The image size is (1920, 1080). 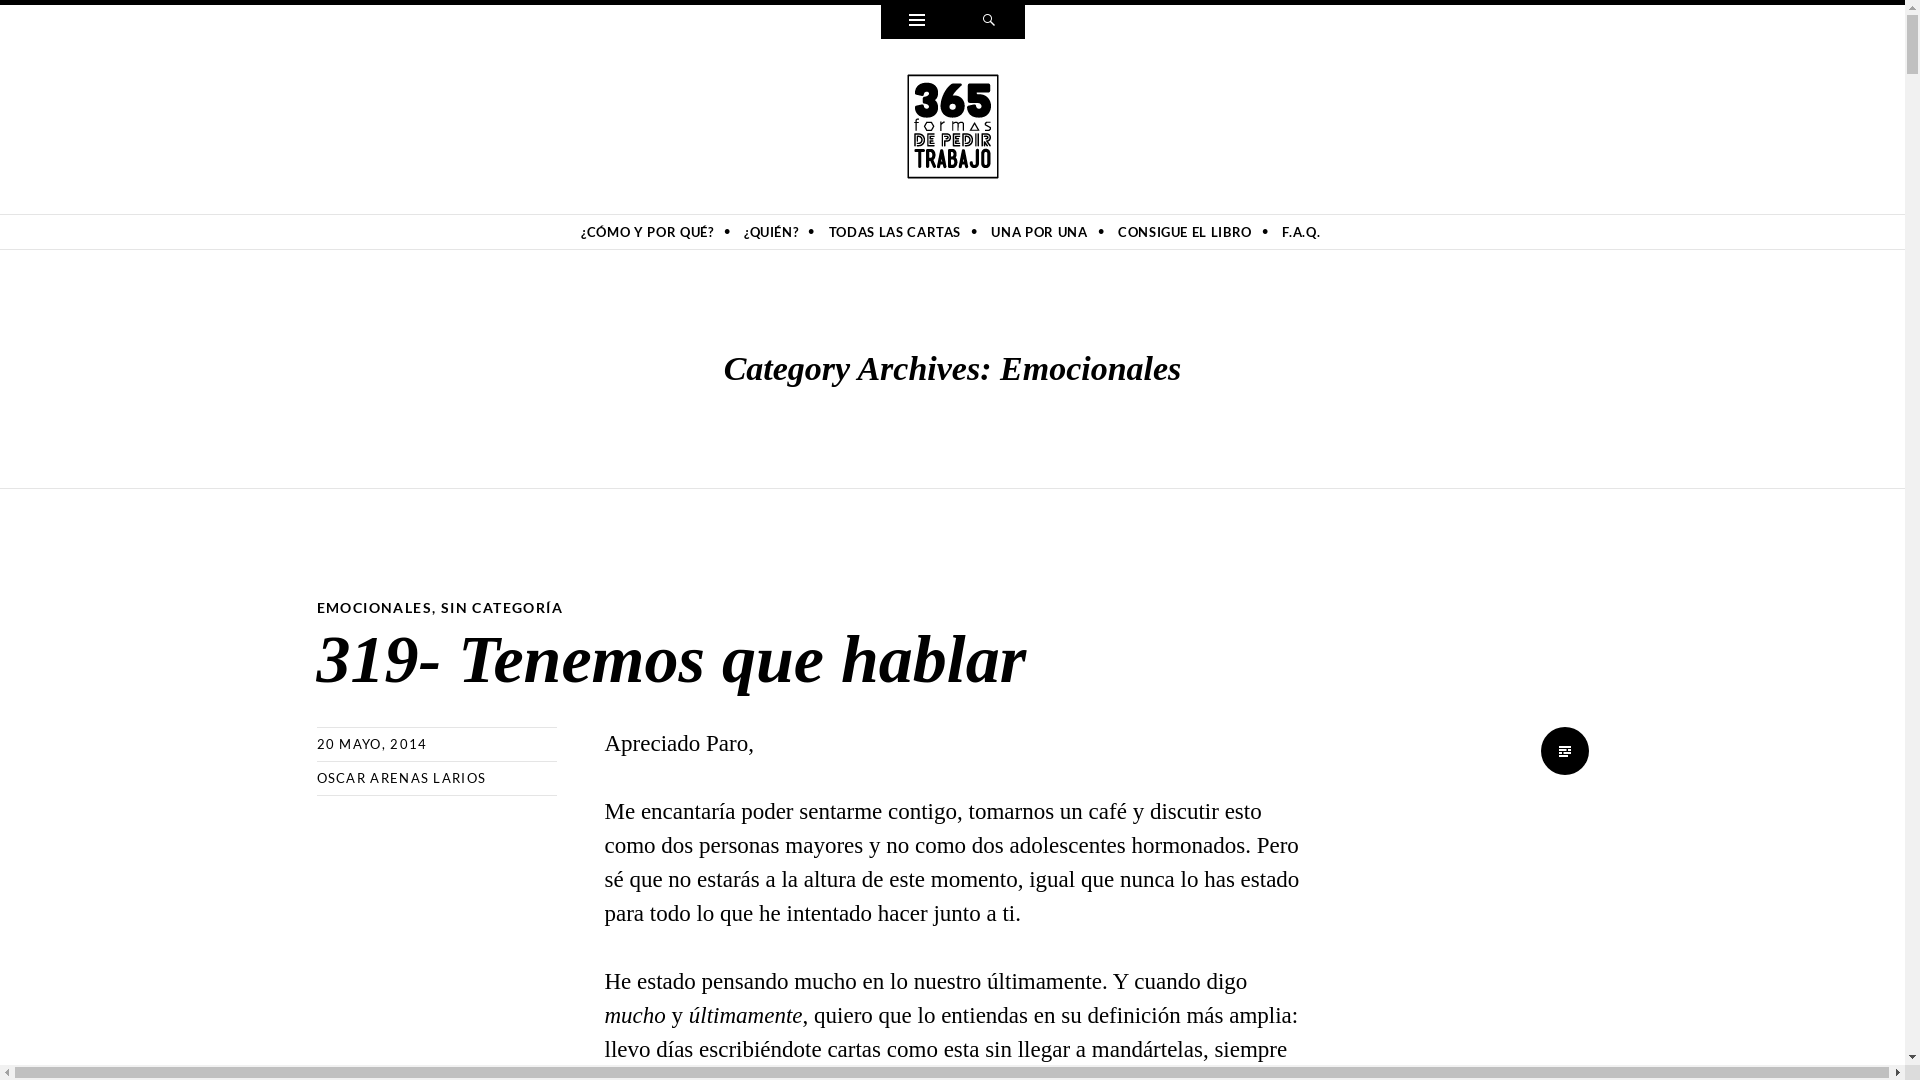 I want to click on 365 formas de pedir trabajo, so click(x=953, y=124).